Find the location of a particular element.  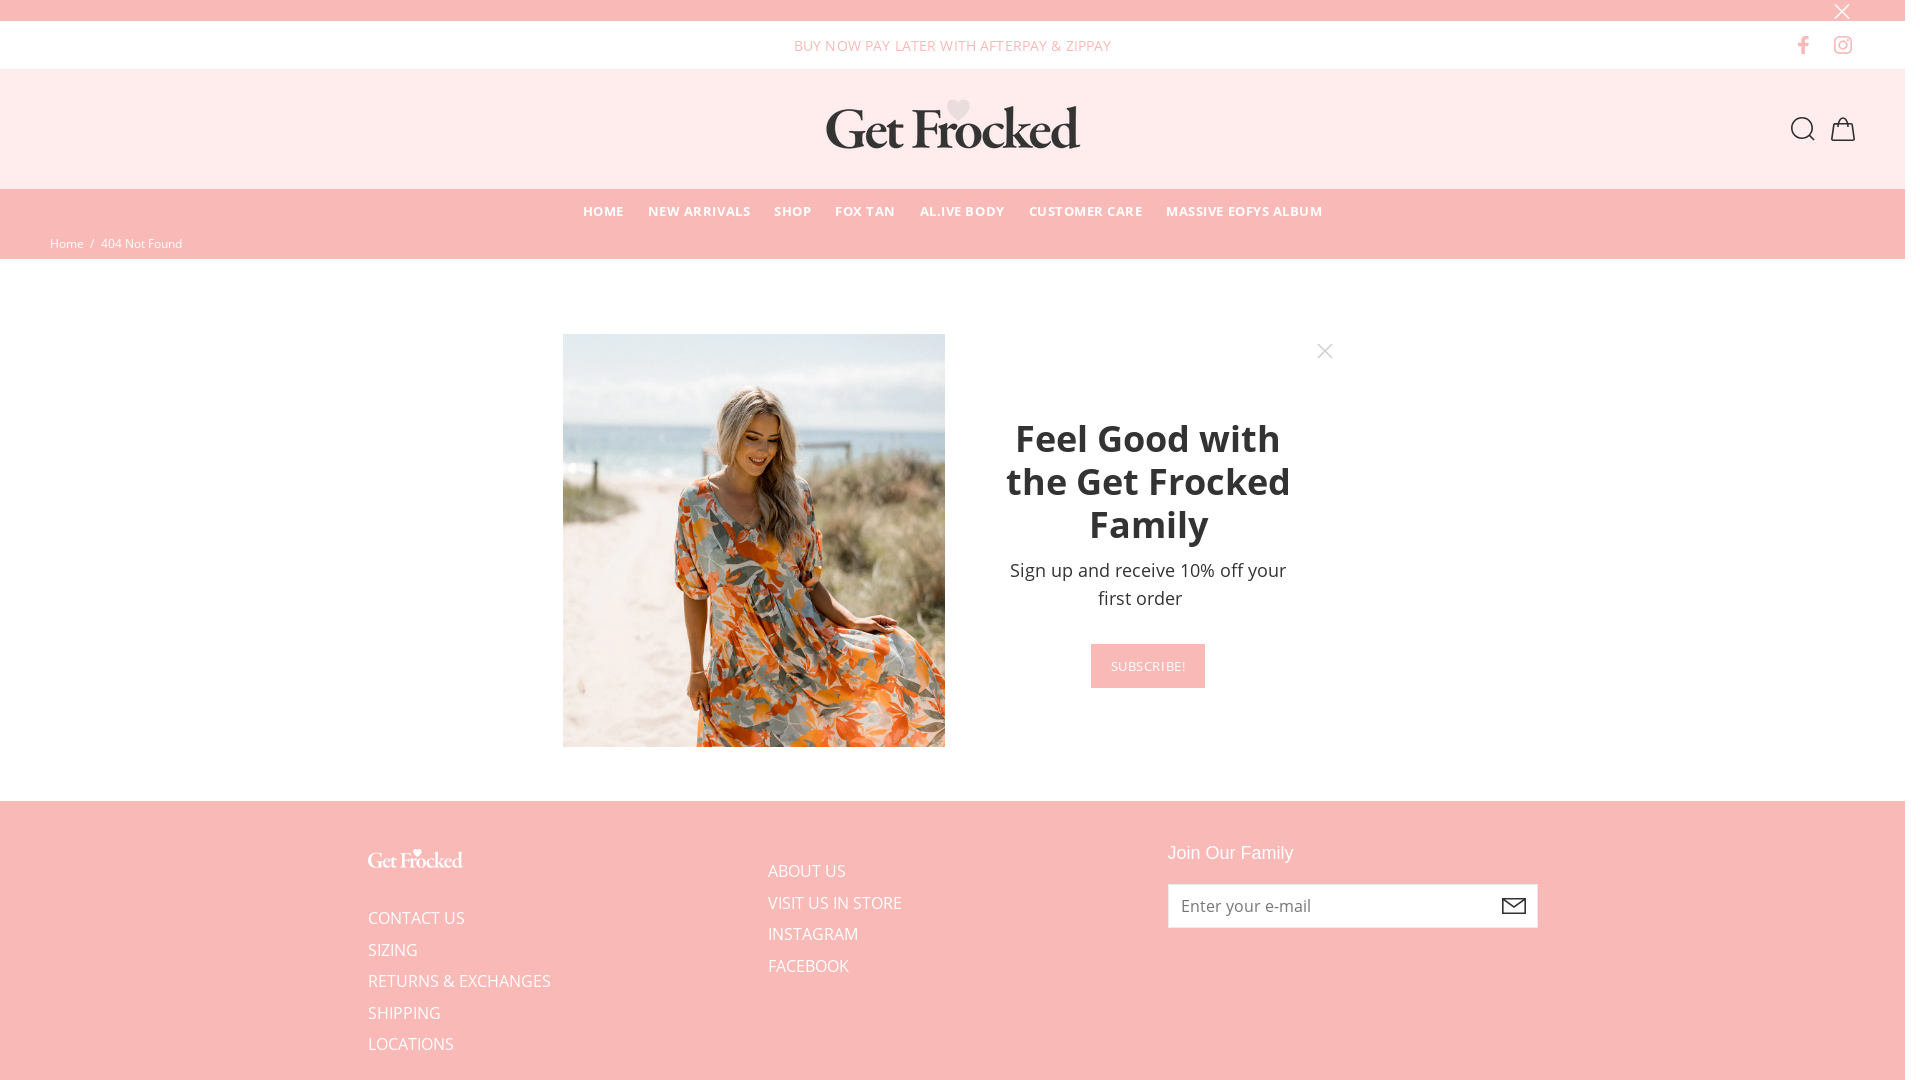

VISIT US IN STORE is located at coordinates (835, 904).